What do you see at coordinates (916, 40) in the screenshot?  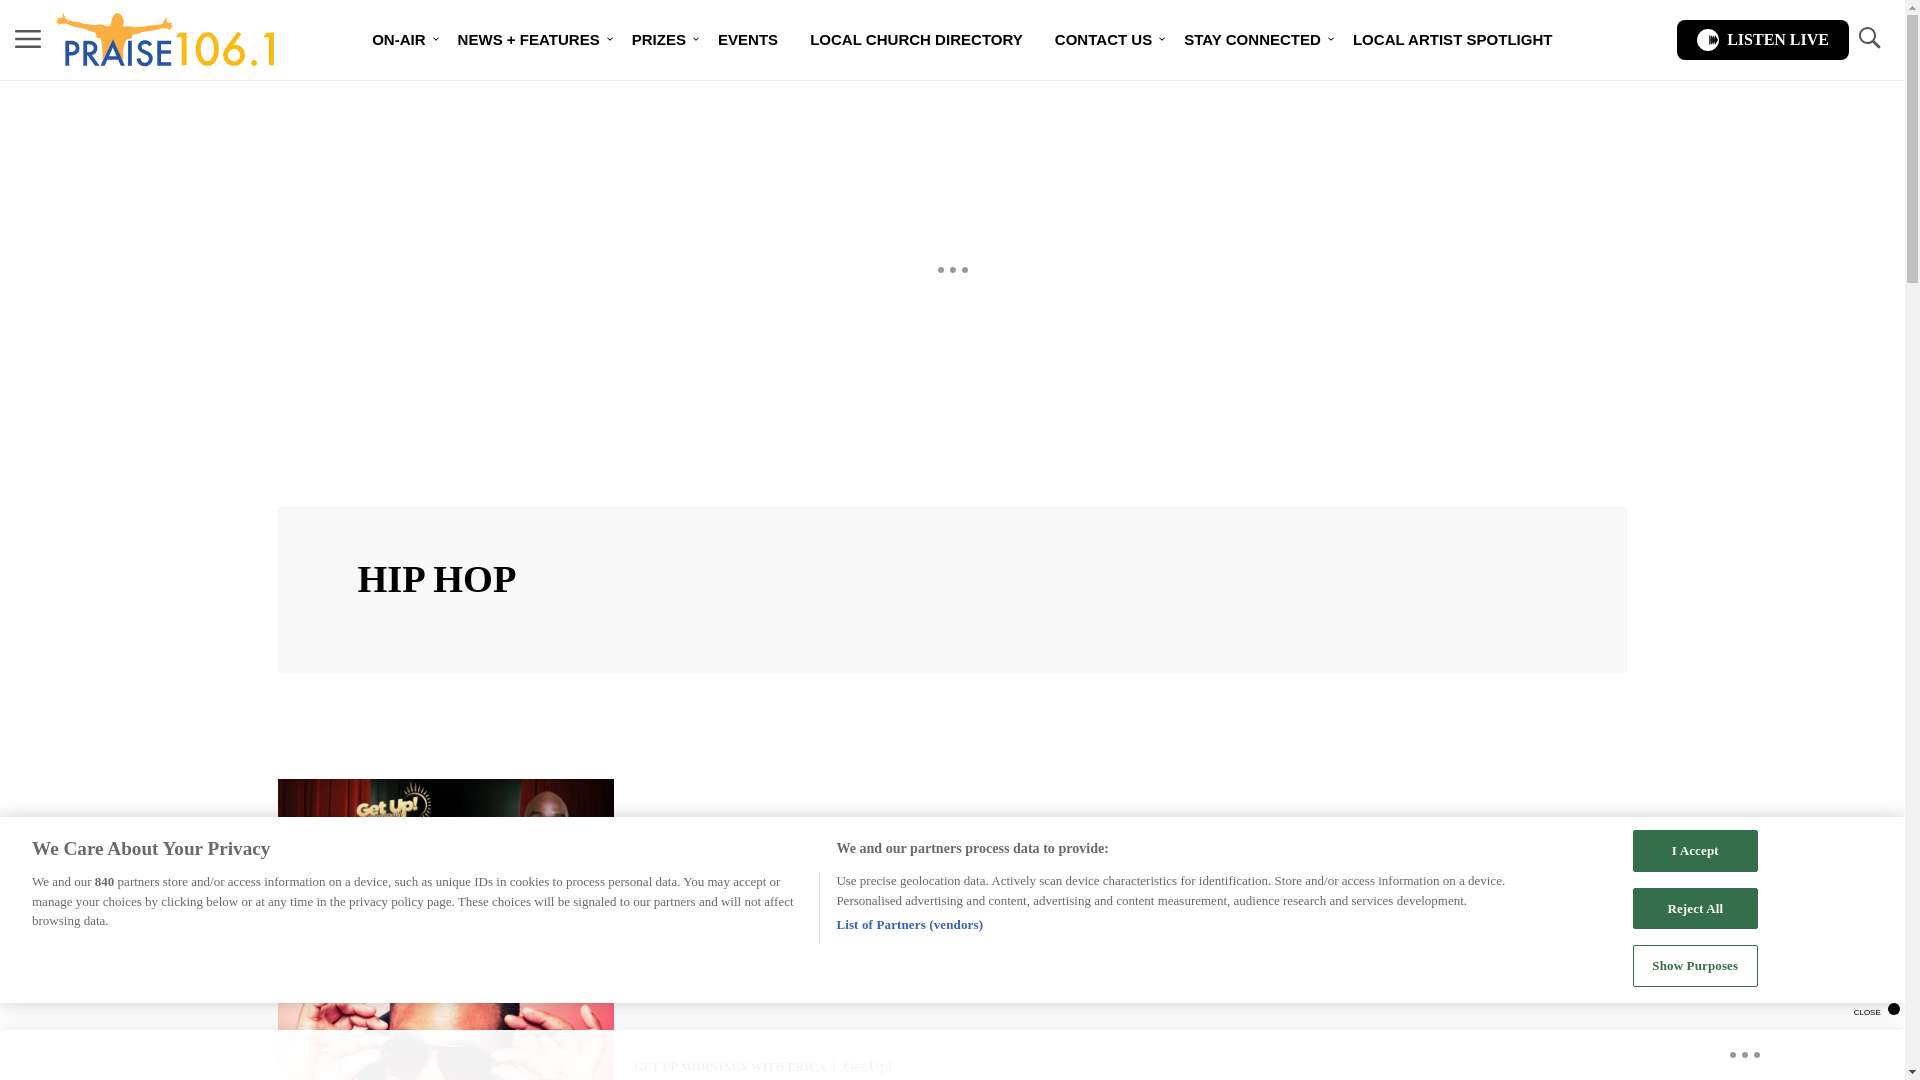 I see `LOCAL CHURCH DIRECTORY` at bounding box center [916, 40].